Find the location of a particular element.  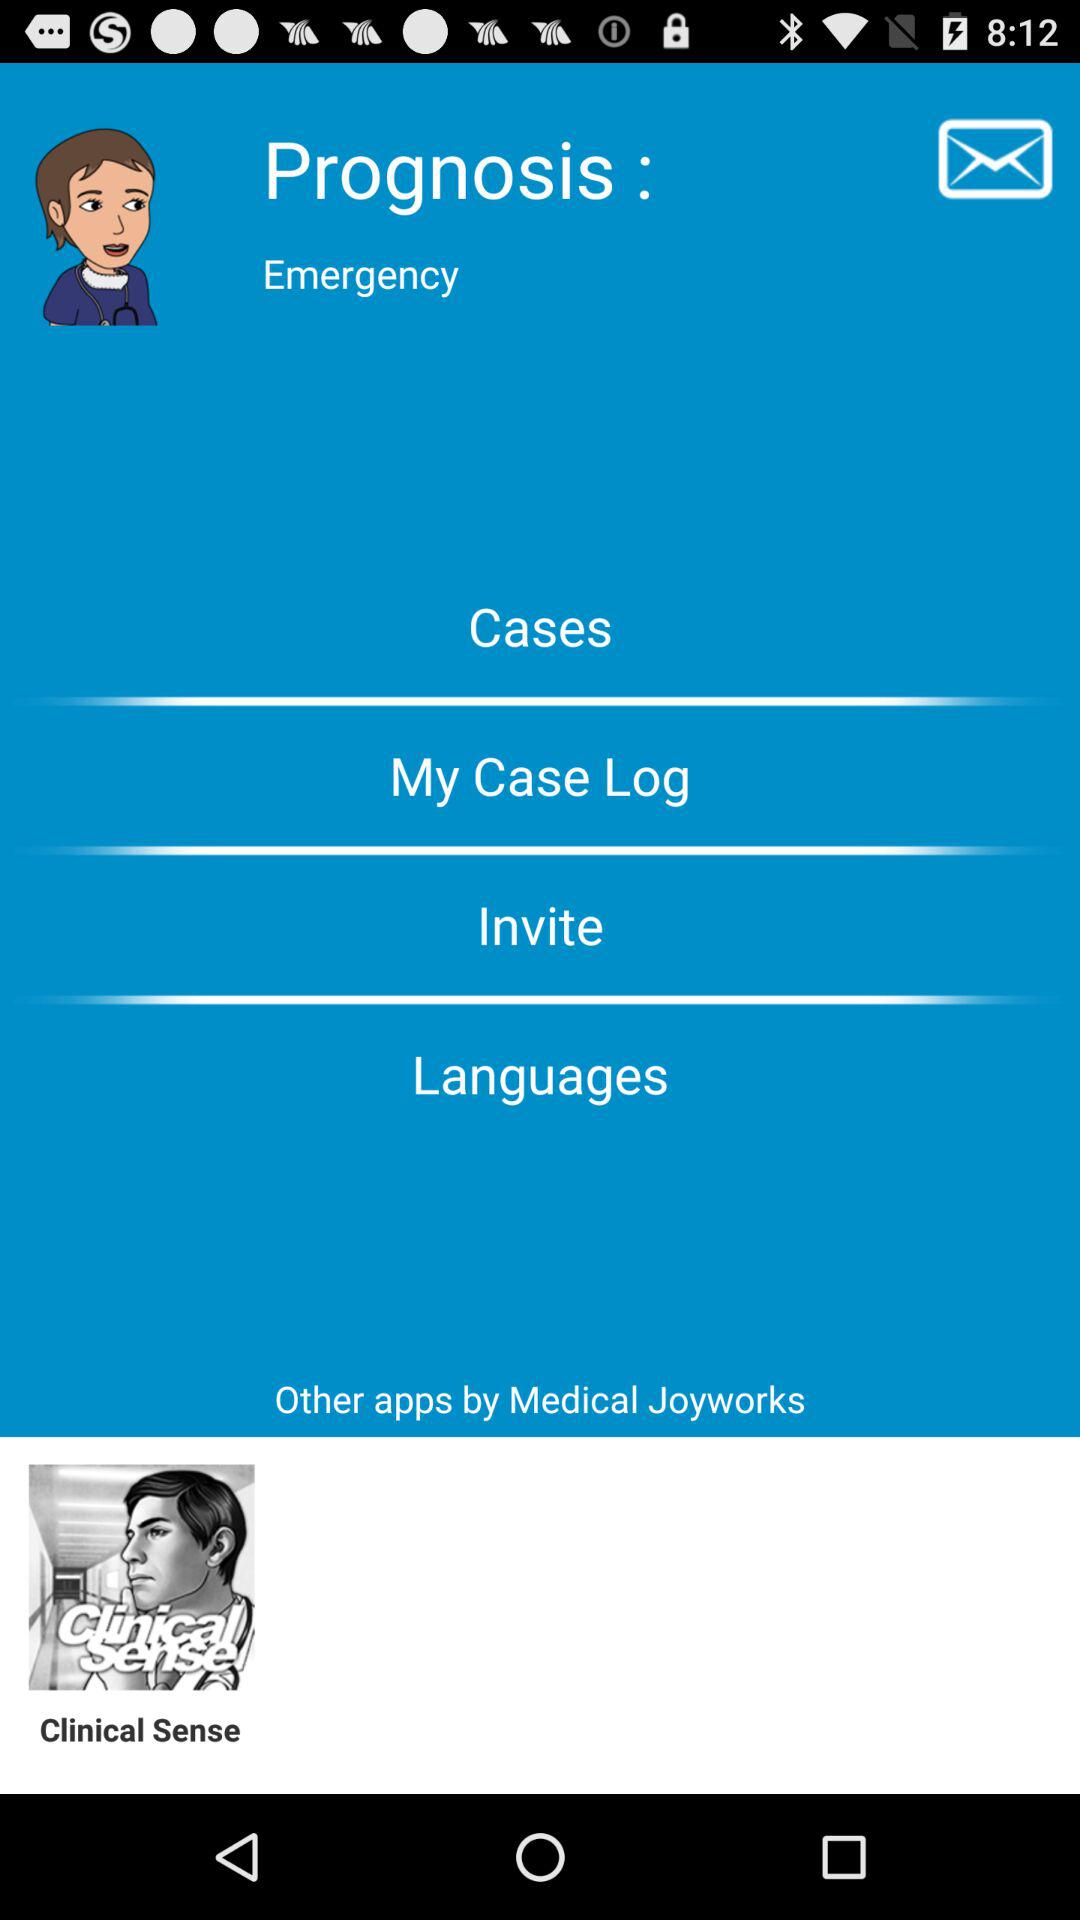

scroll until the languages button is located at coordinates (540, 1073).